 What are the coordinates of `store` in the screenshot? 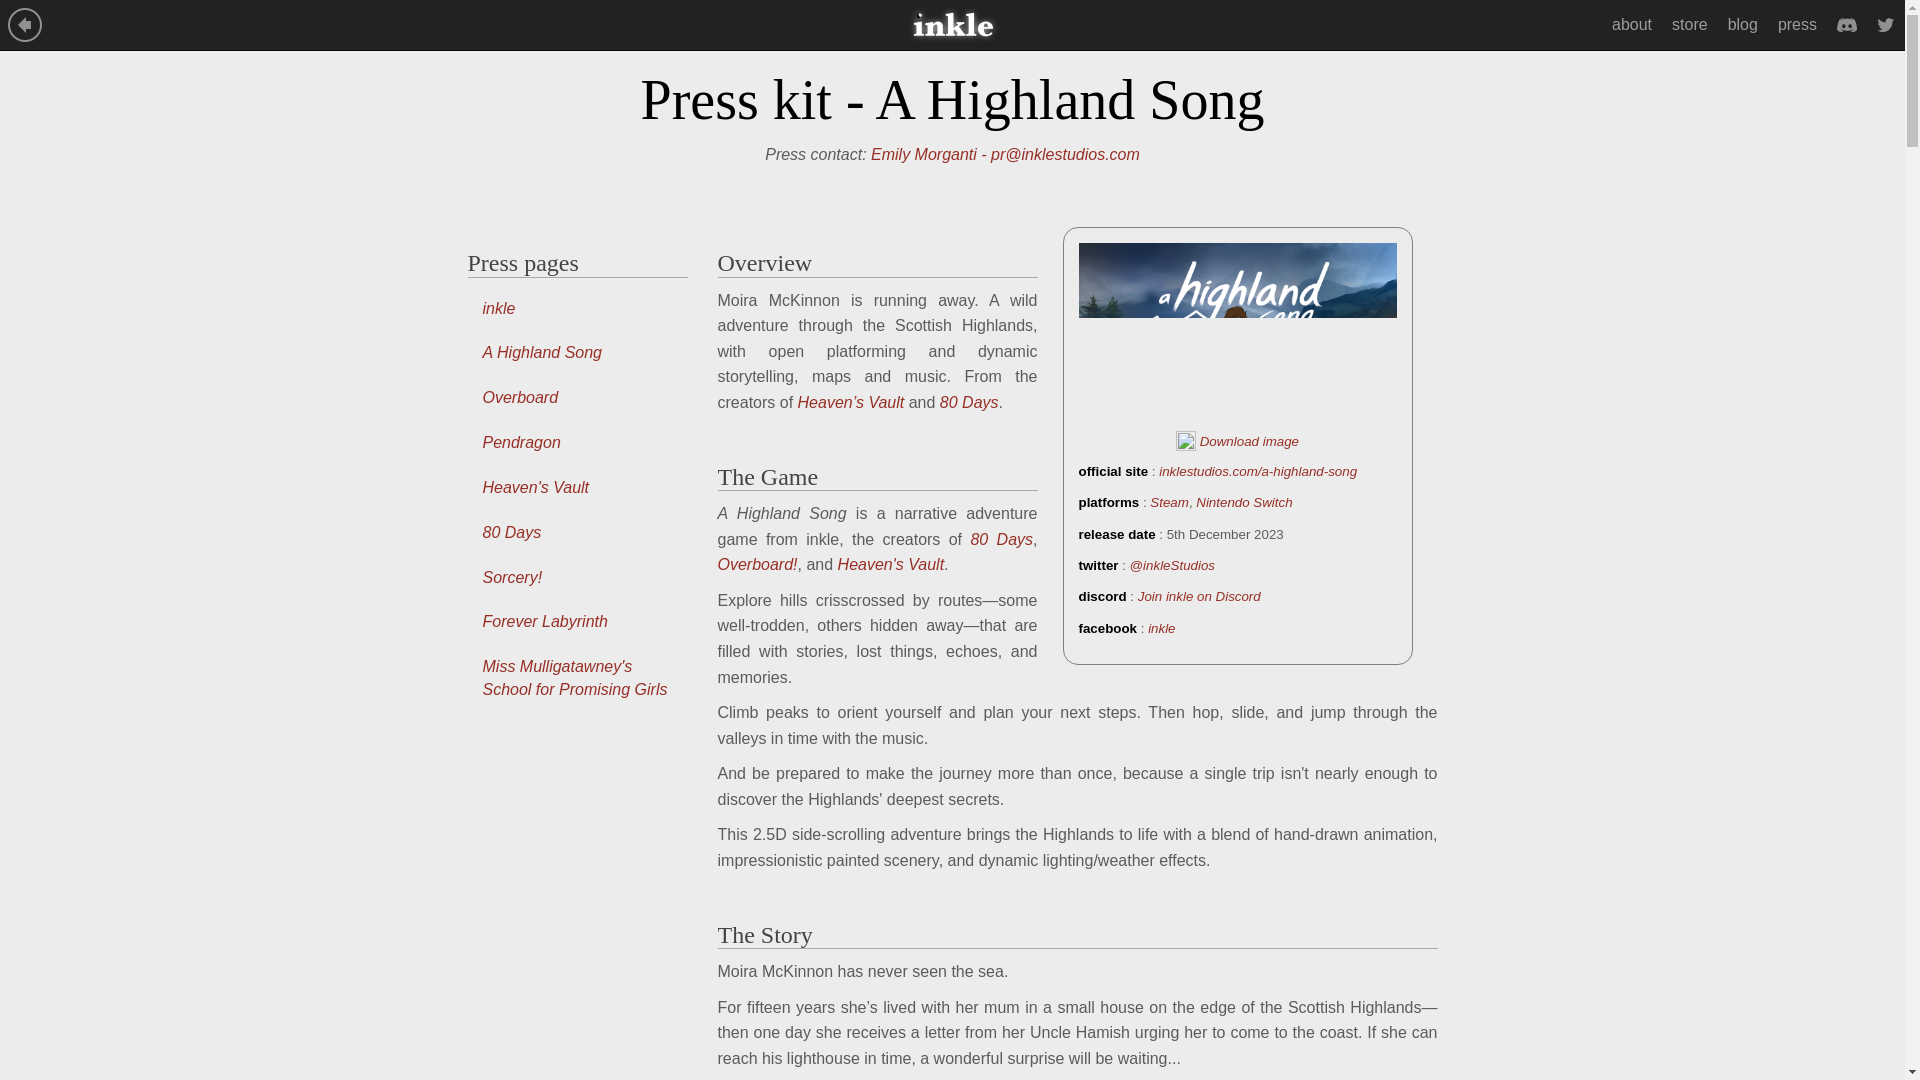 It's located at (1690, 24).